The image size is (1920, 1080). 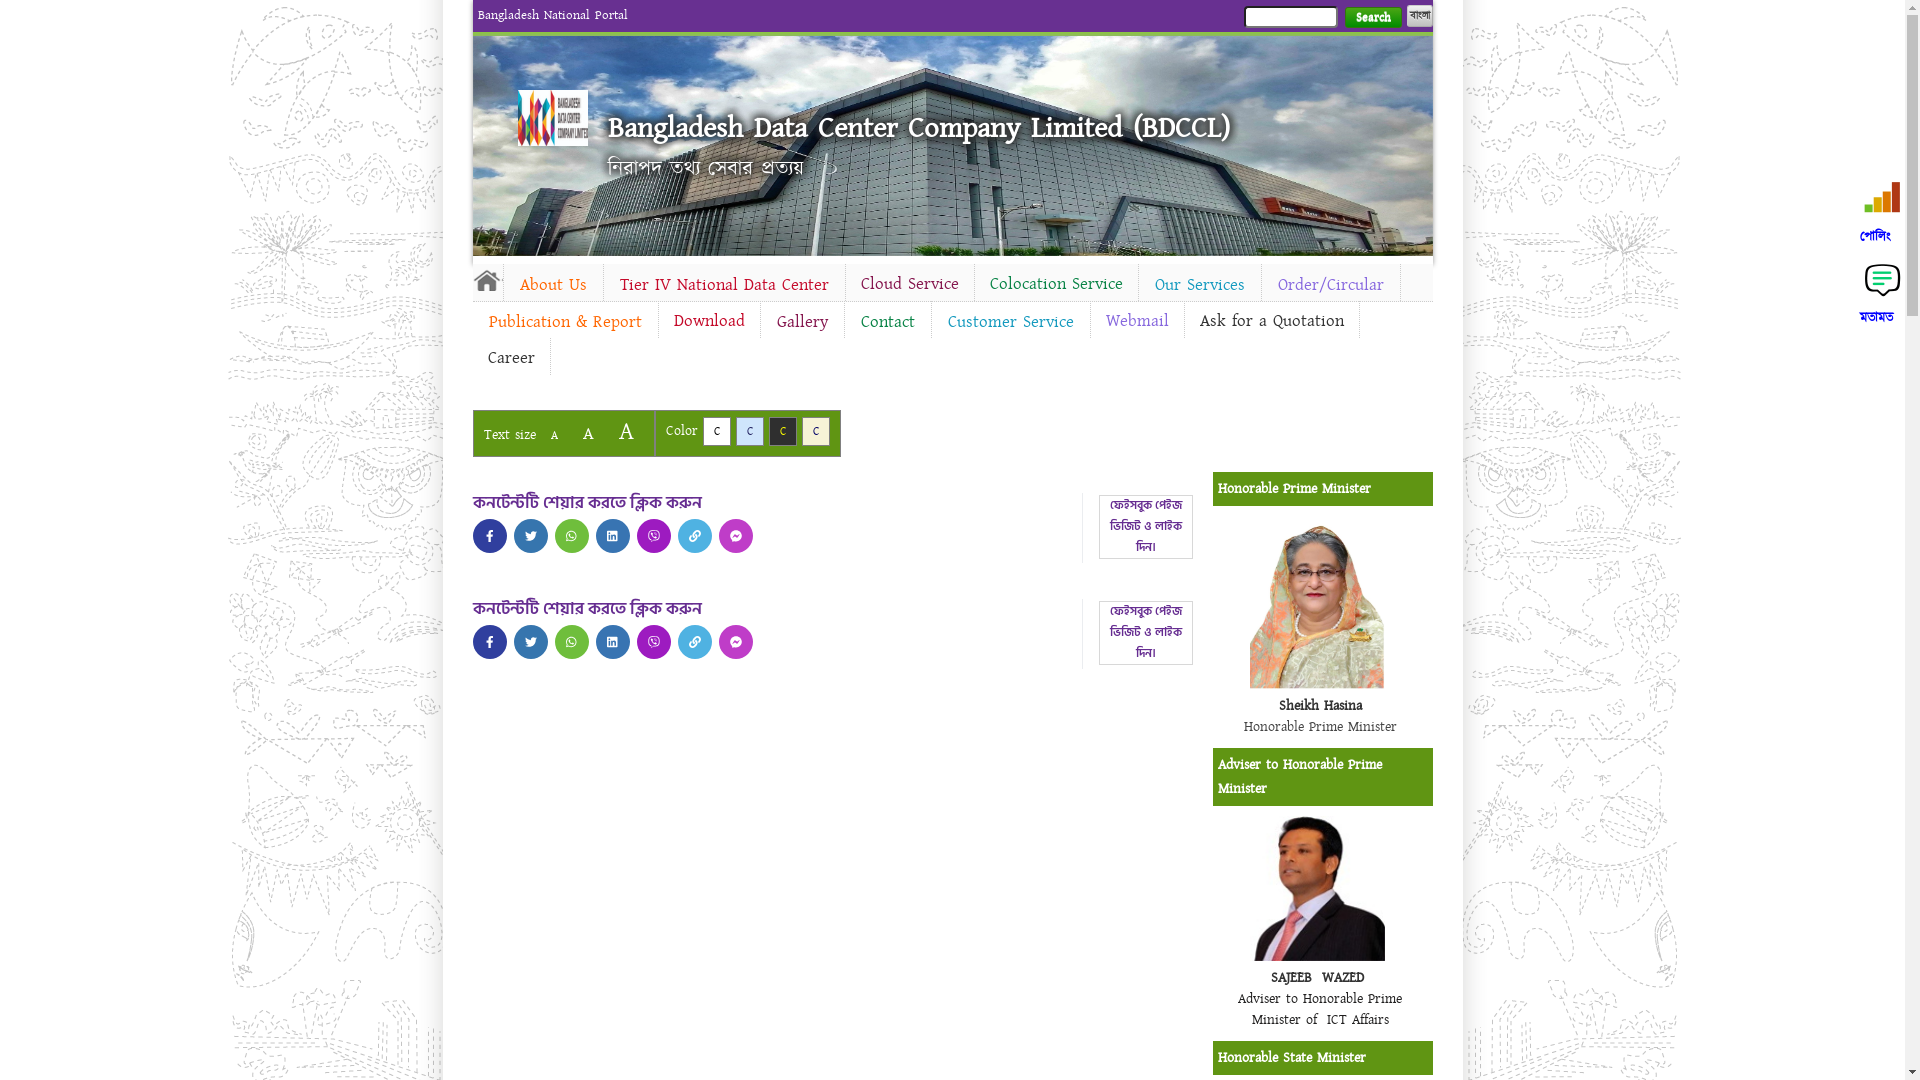 What do you see at coordinates (1011, 322) in the screenshot?
I see `Customer Service` at bounding box center [1011, 322].